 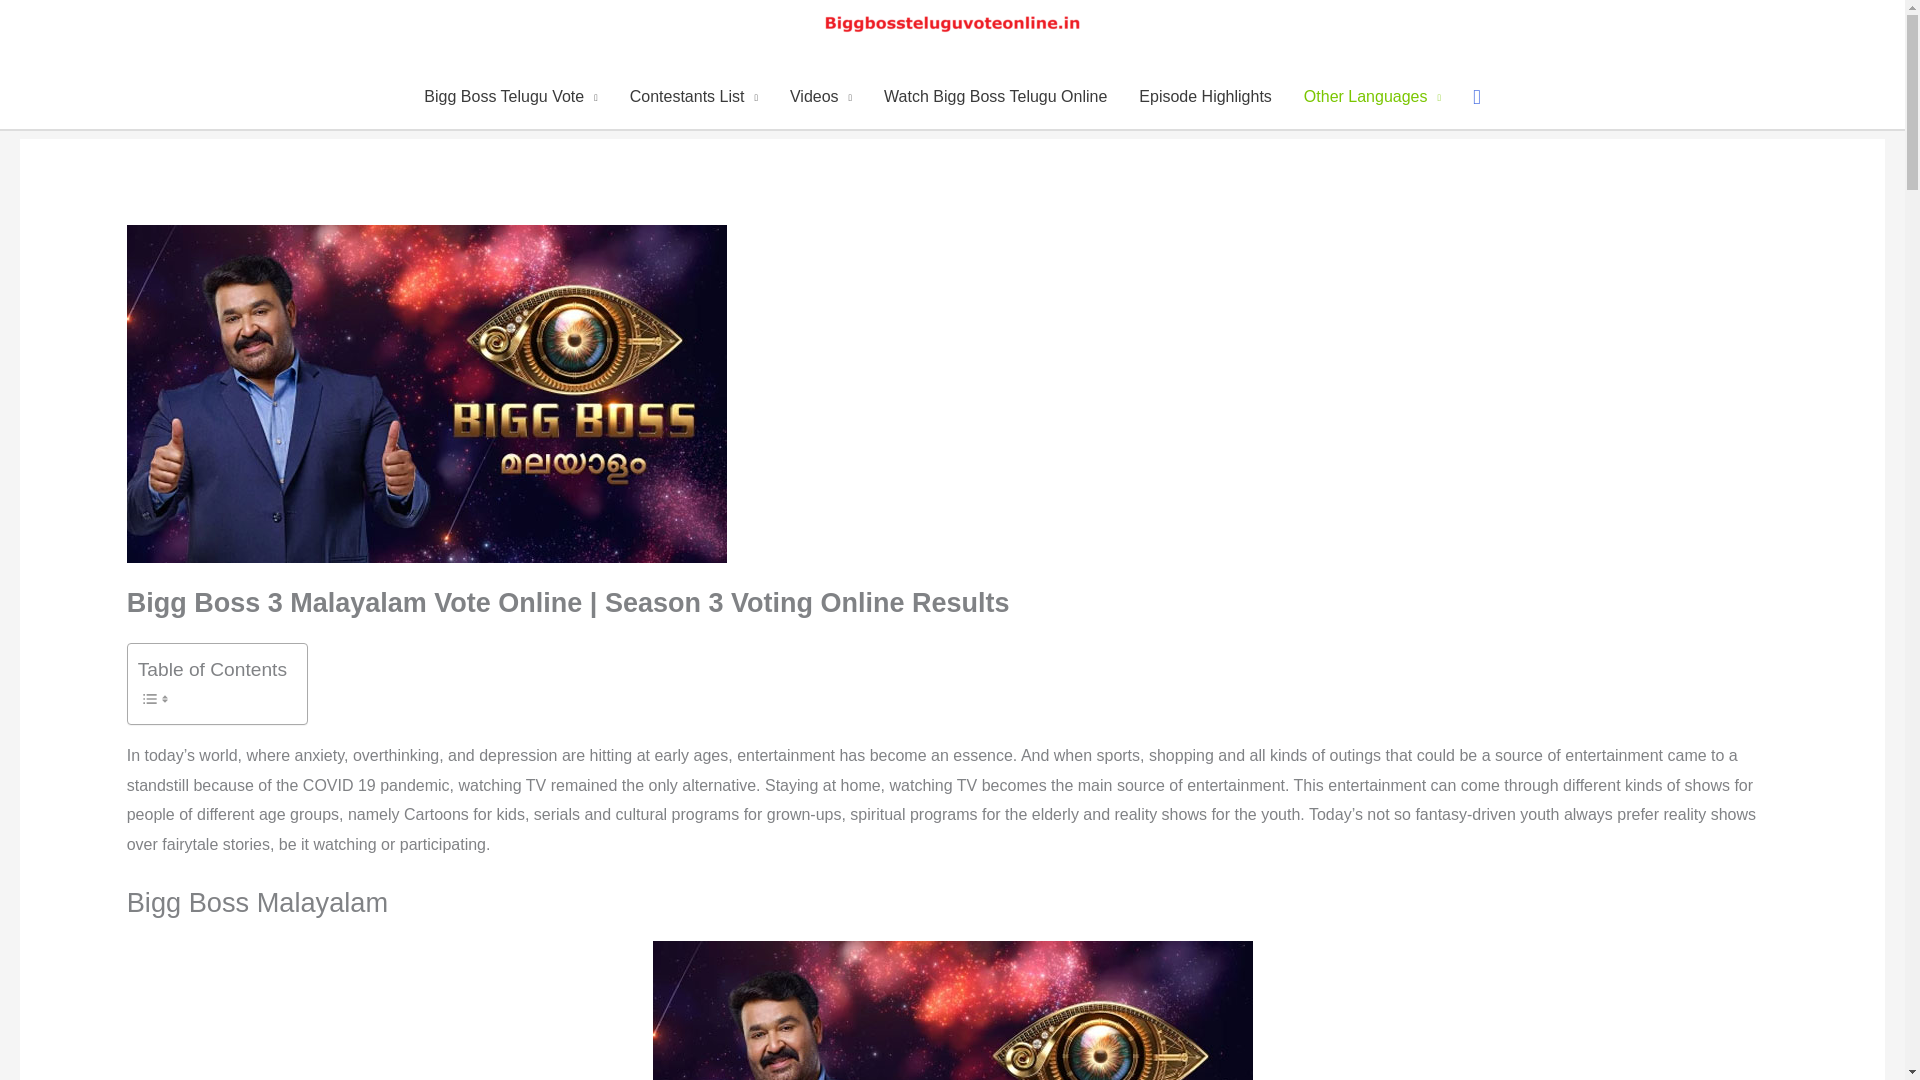 What do you see at coordinates (995, 96) in the screenshot?
I see `Watch Bigg Boss Telugu Online` at bounding box center [995, 96].